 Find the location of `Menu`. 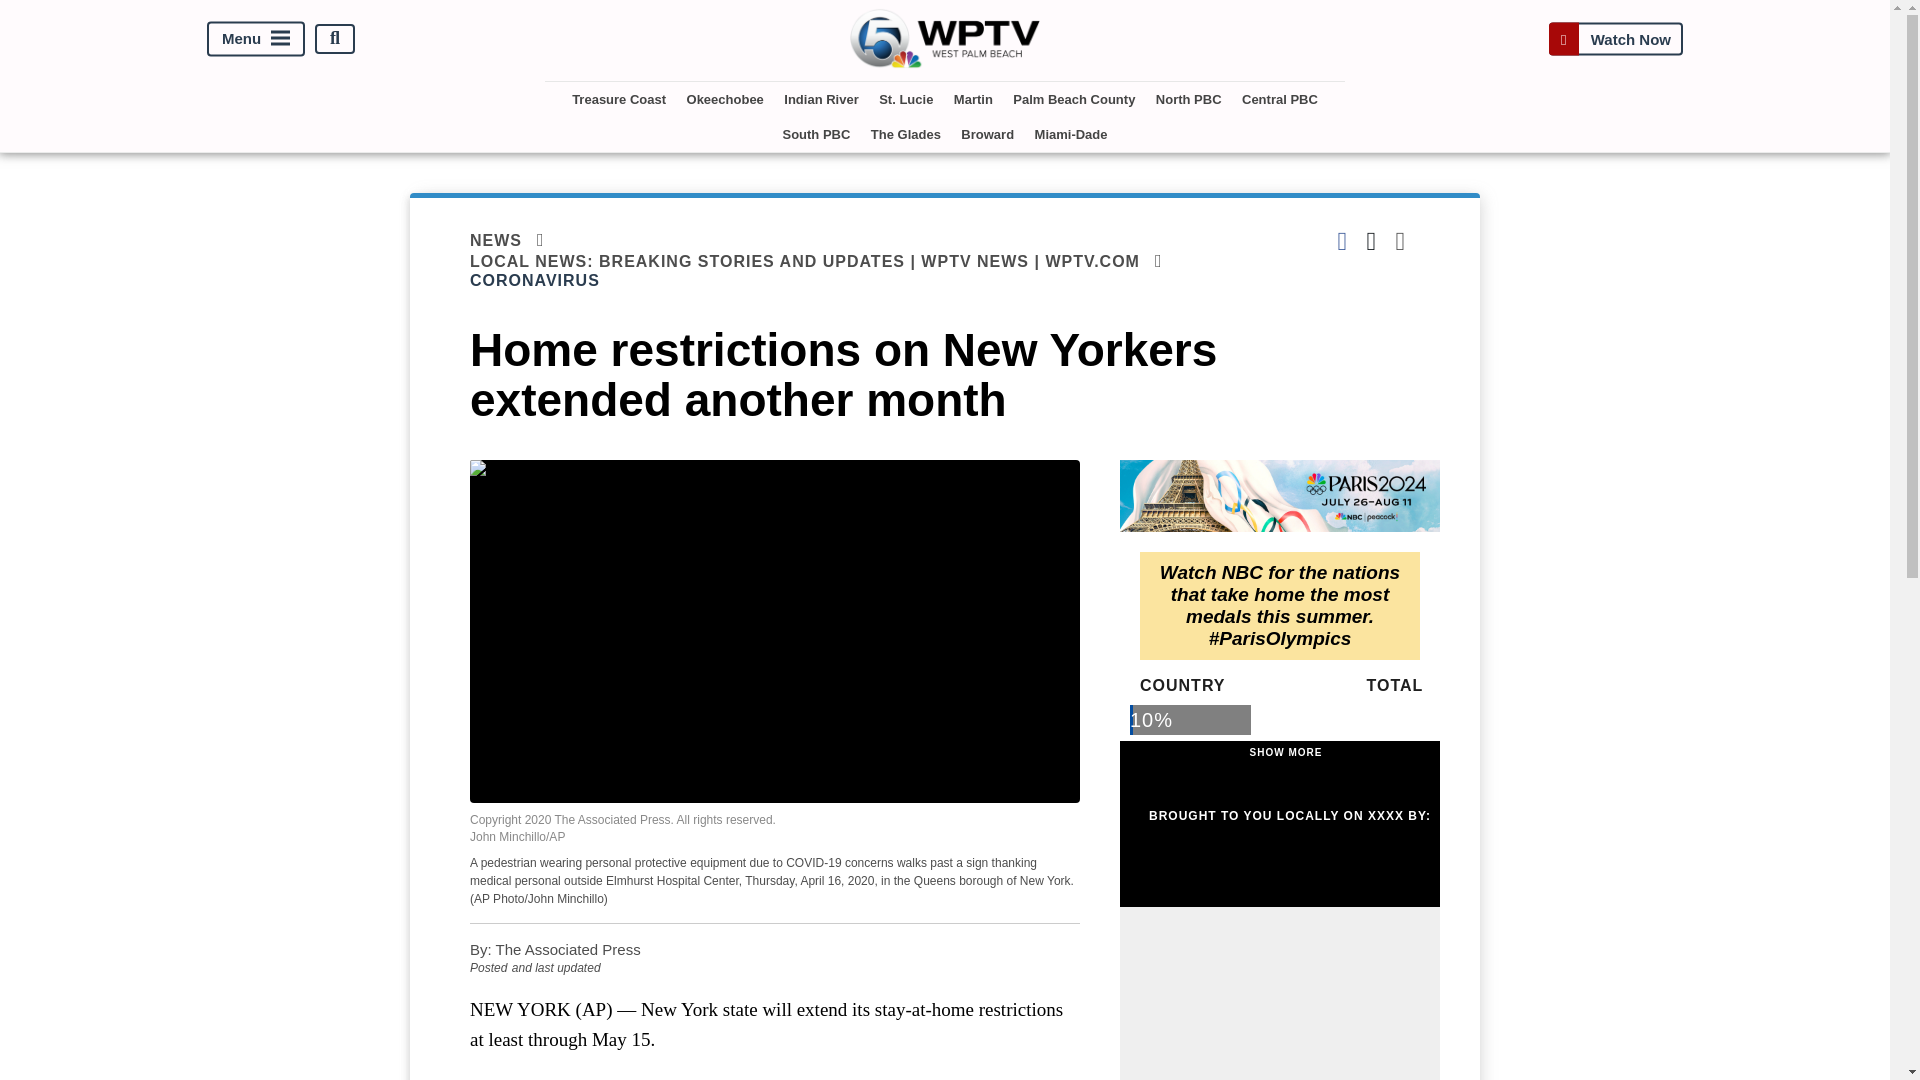

Menu is located at coordinates (256, 38).